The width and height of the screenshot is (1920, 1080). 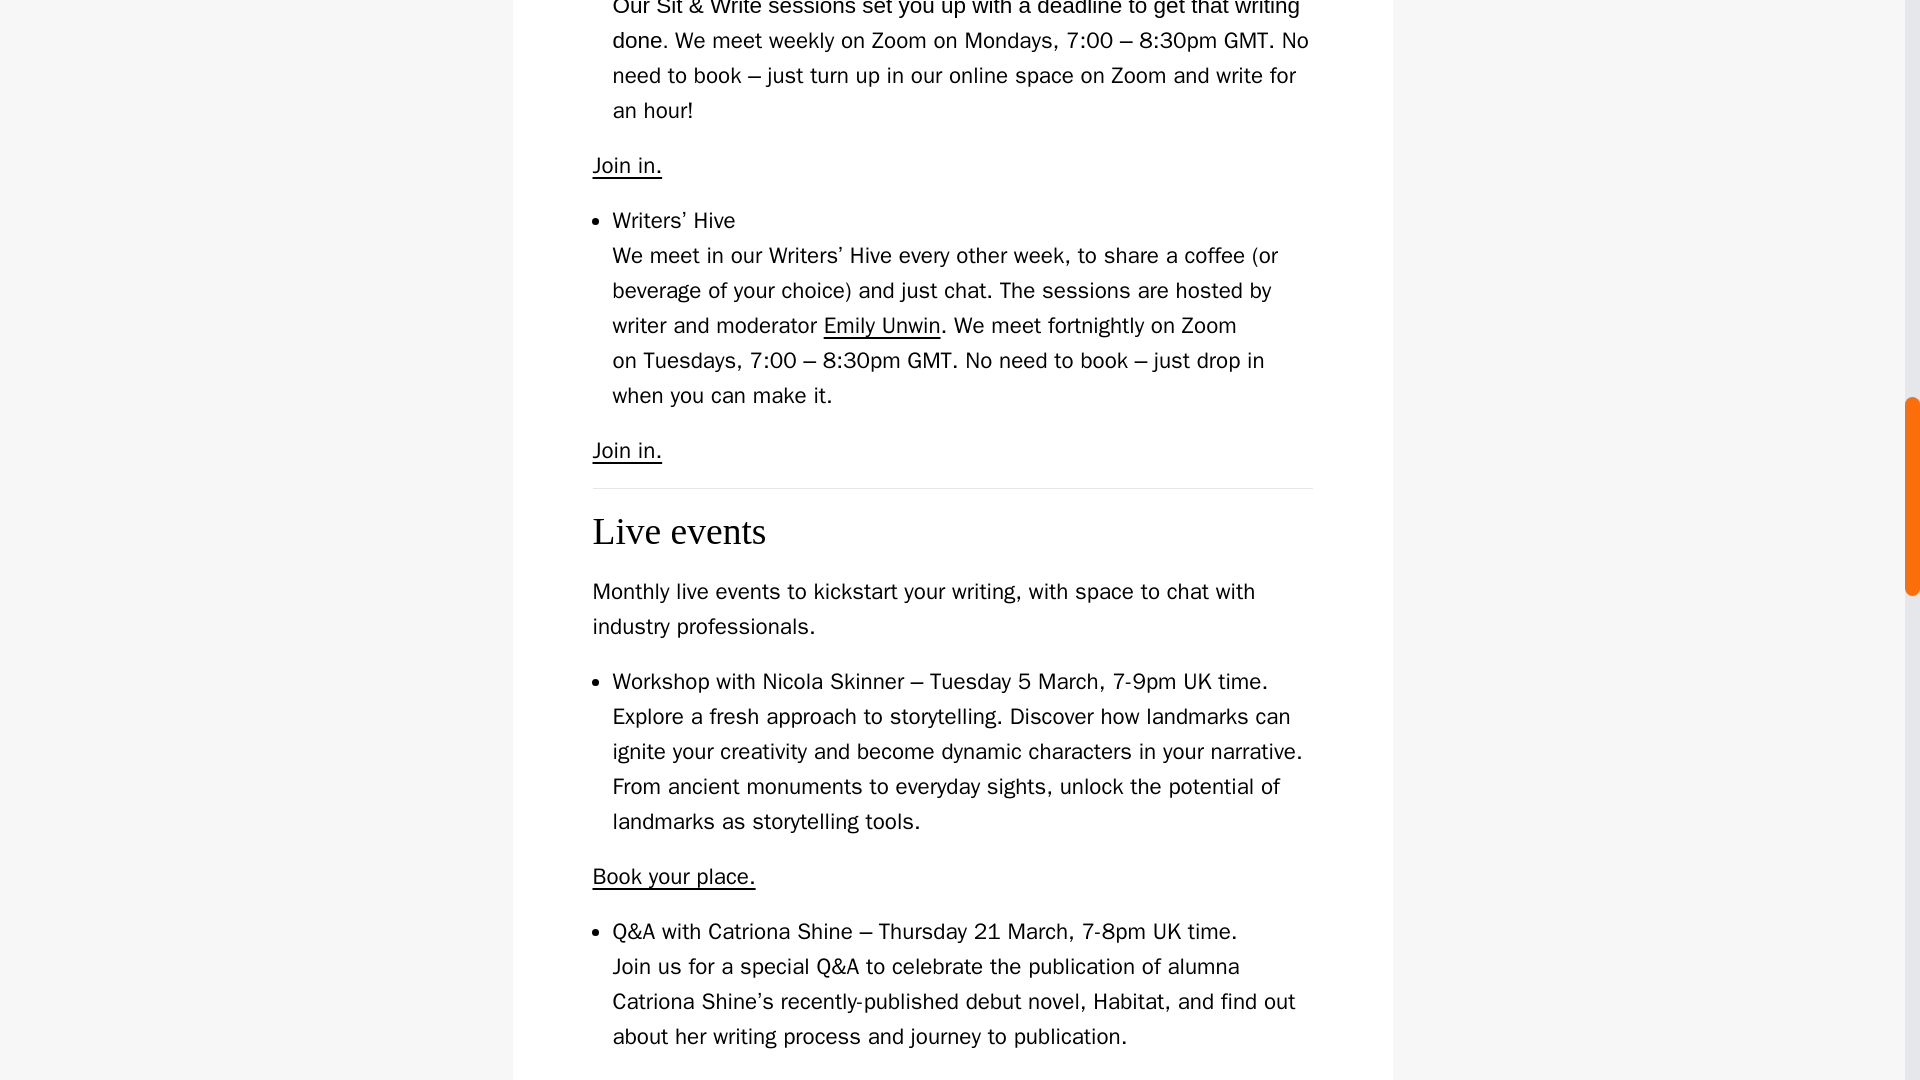 I want to click on Book your place., so click(x=672, y=876).